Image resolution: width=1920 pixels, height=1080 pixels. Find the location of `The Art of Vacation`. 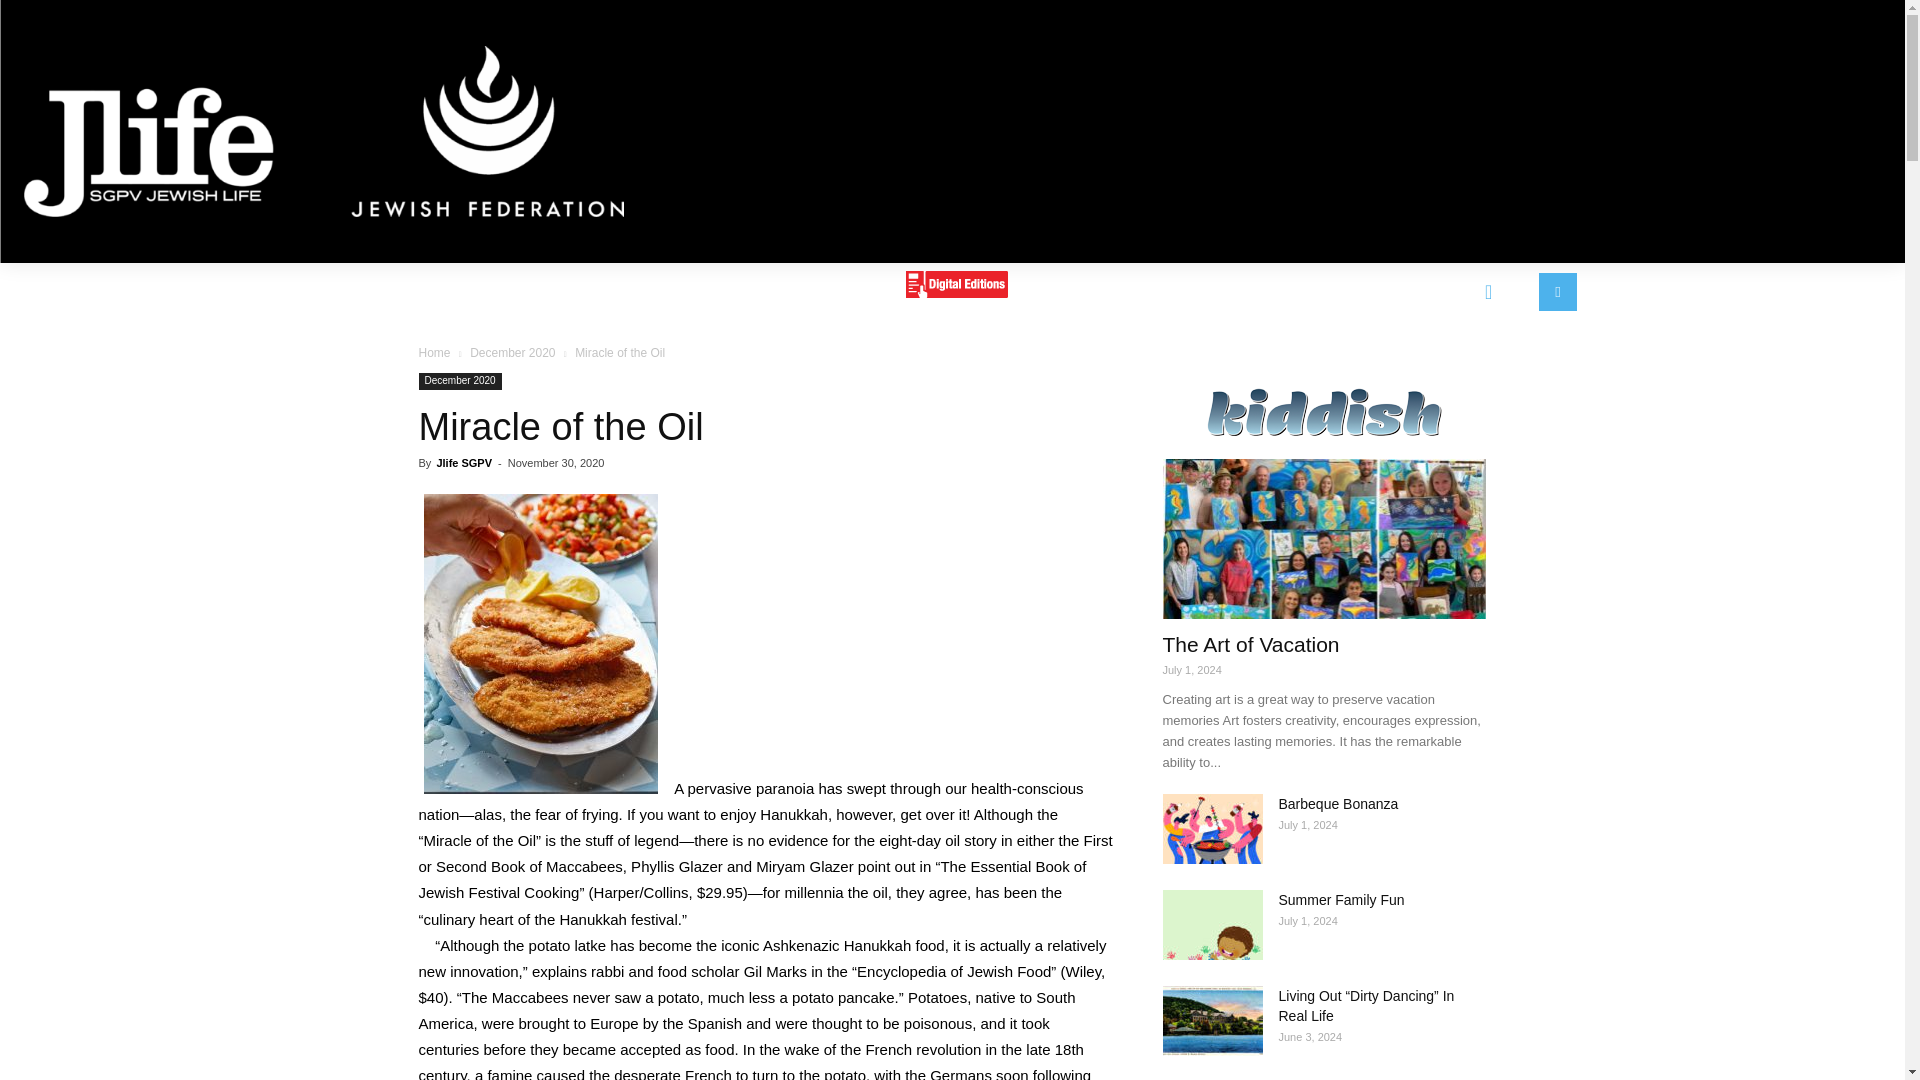

The Art of Vacation is located at coordinates (1324, 538).